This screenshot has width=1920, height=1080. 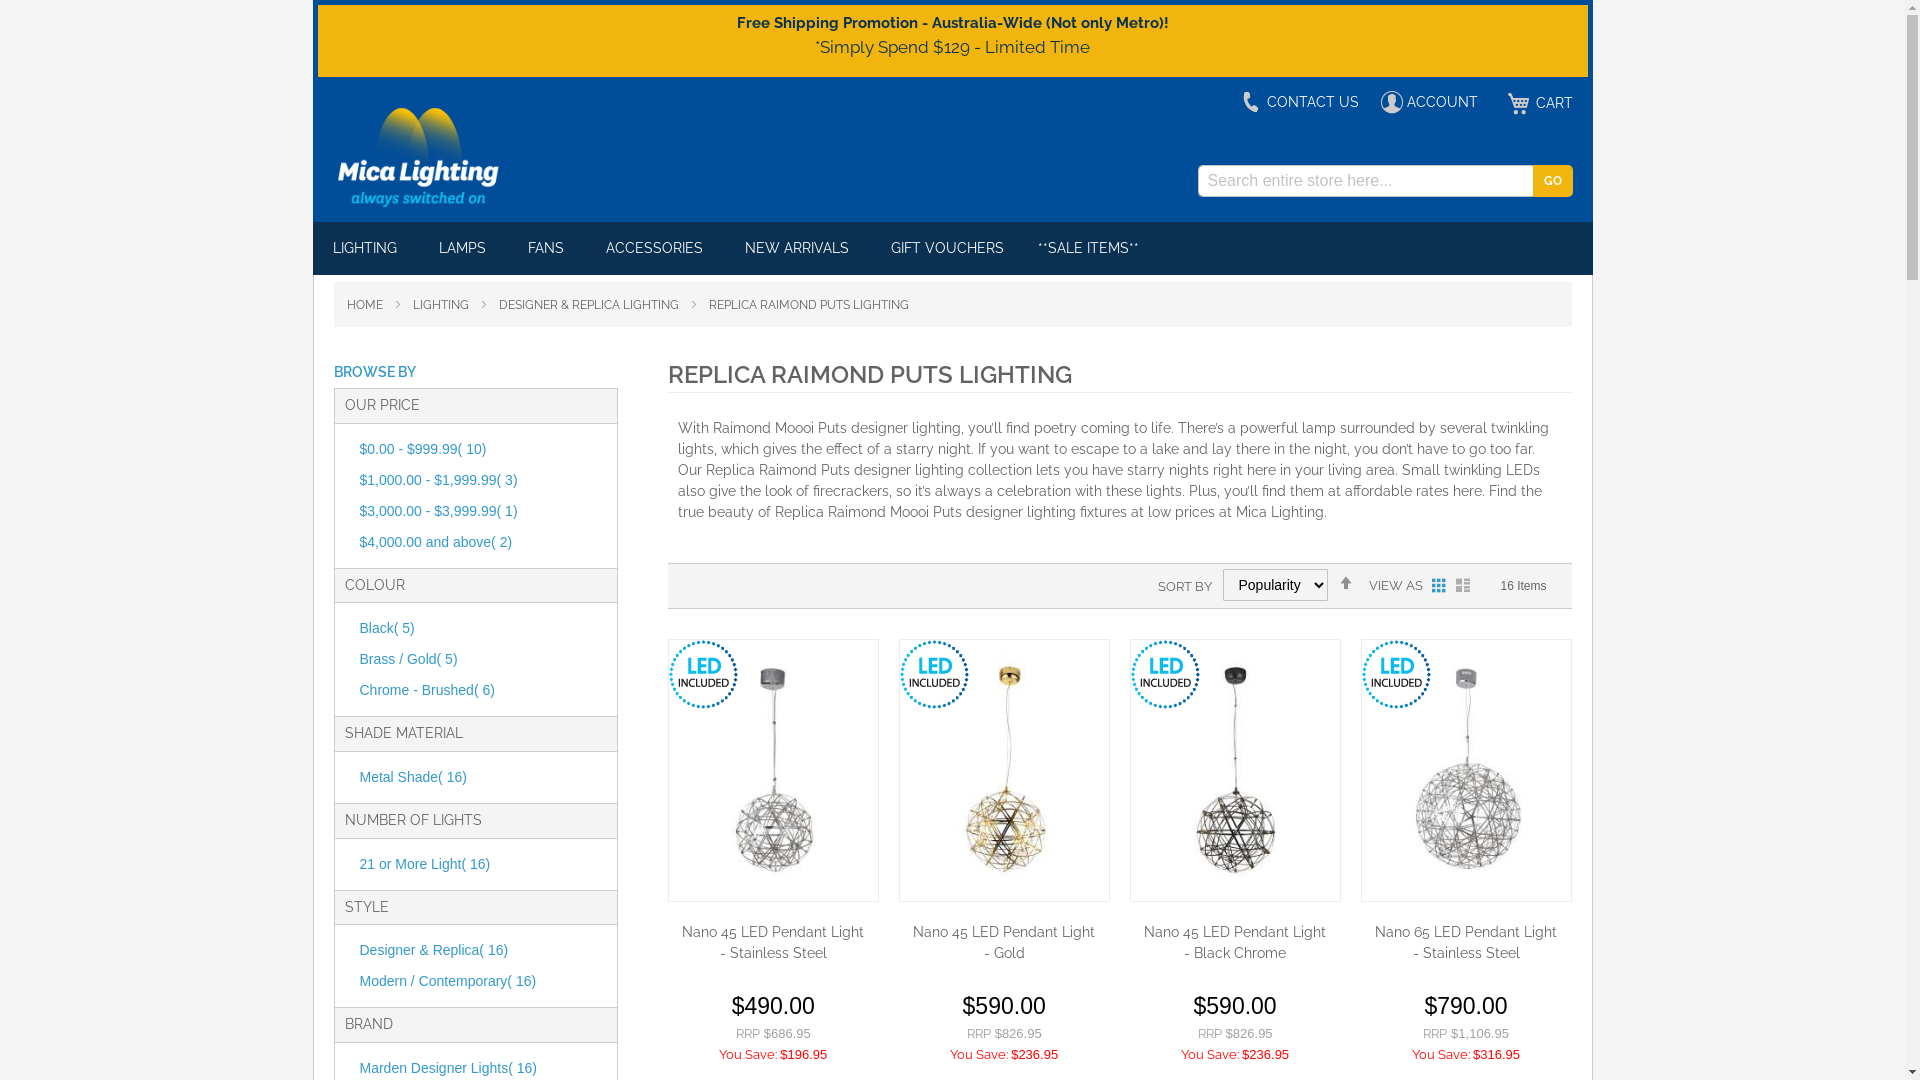 I want to click on CART, so click(x=1536, y=104).